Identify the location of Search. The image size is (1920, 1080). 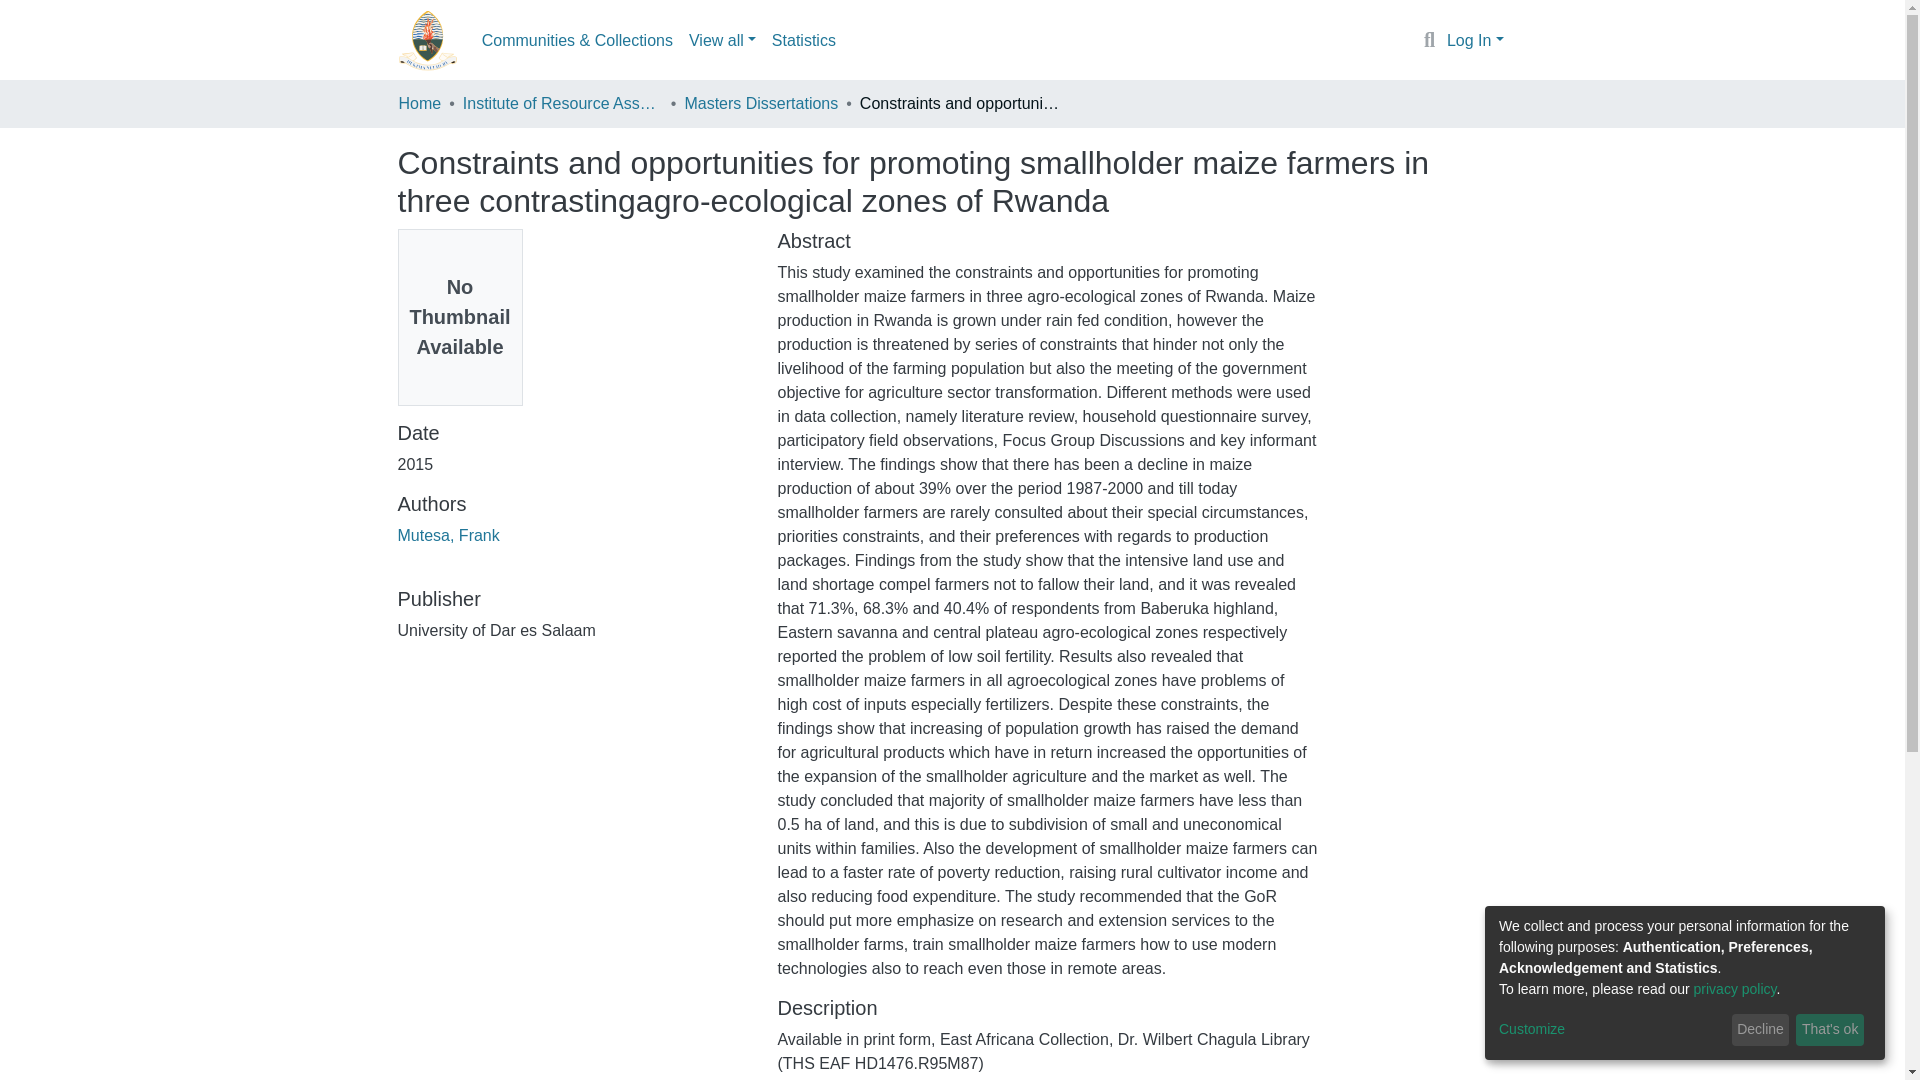
(1430, 41).